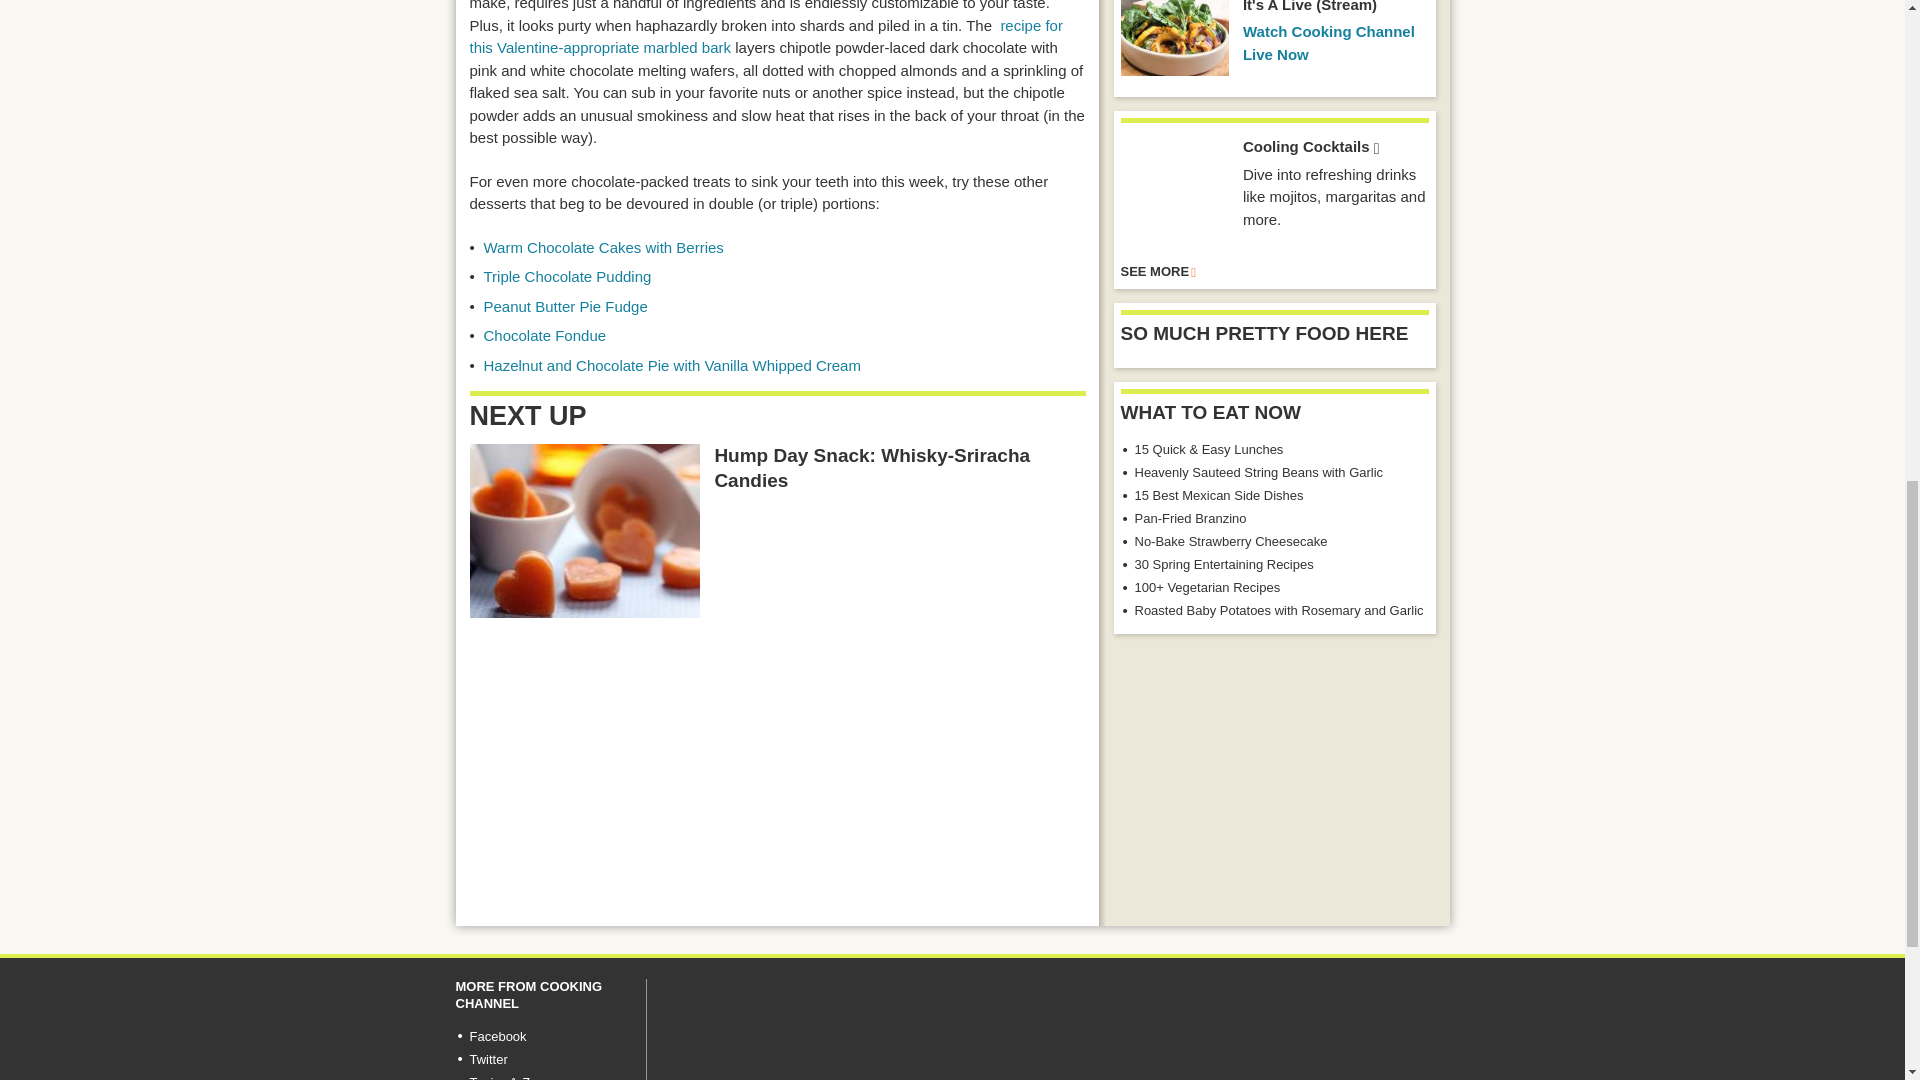 The height and width of the screenshot is (1080, 1920). Describe the element at coordinates (585, 530) in the screenshot. I see `Hump Day Snack: Whisky-Sriracha Candies` at that location.